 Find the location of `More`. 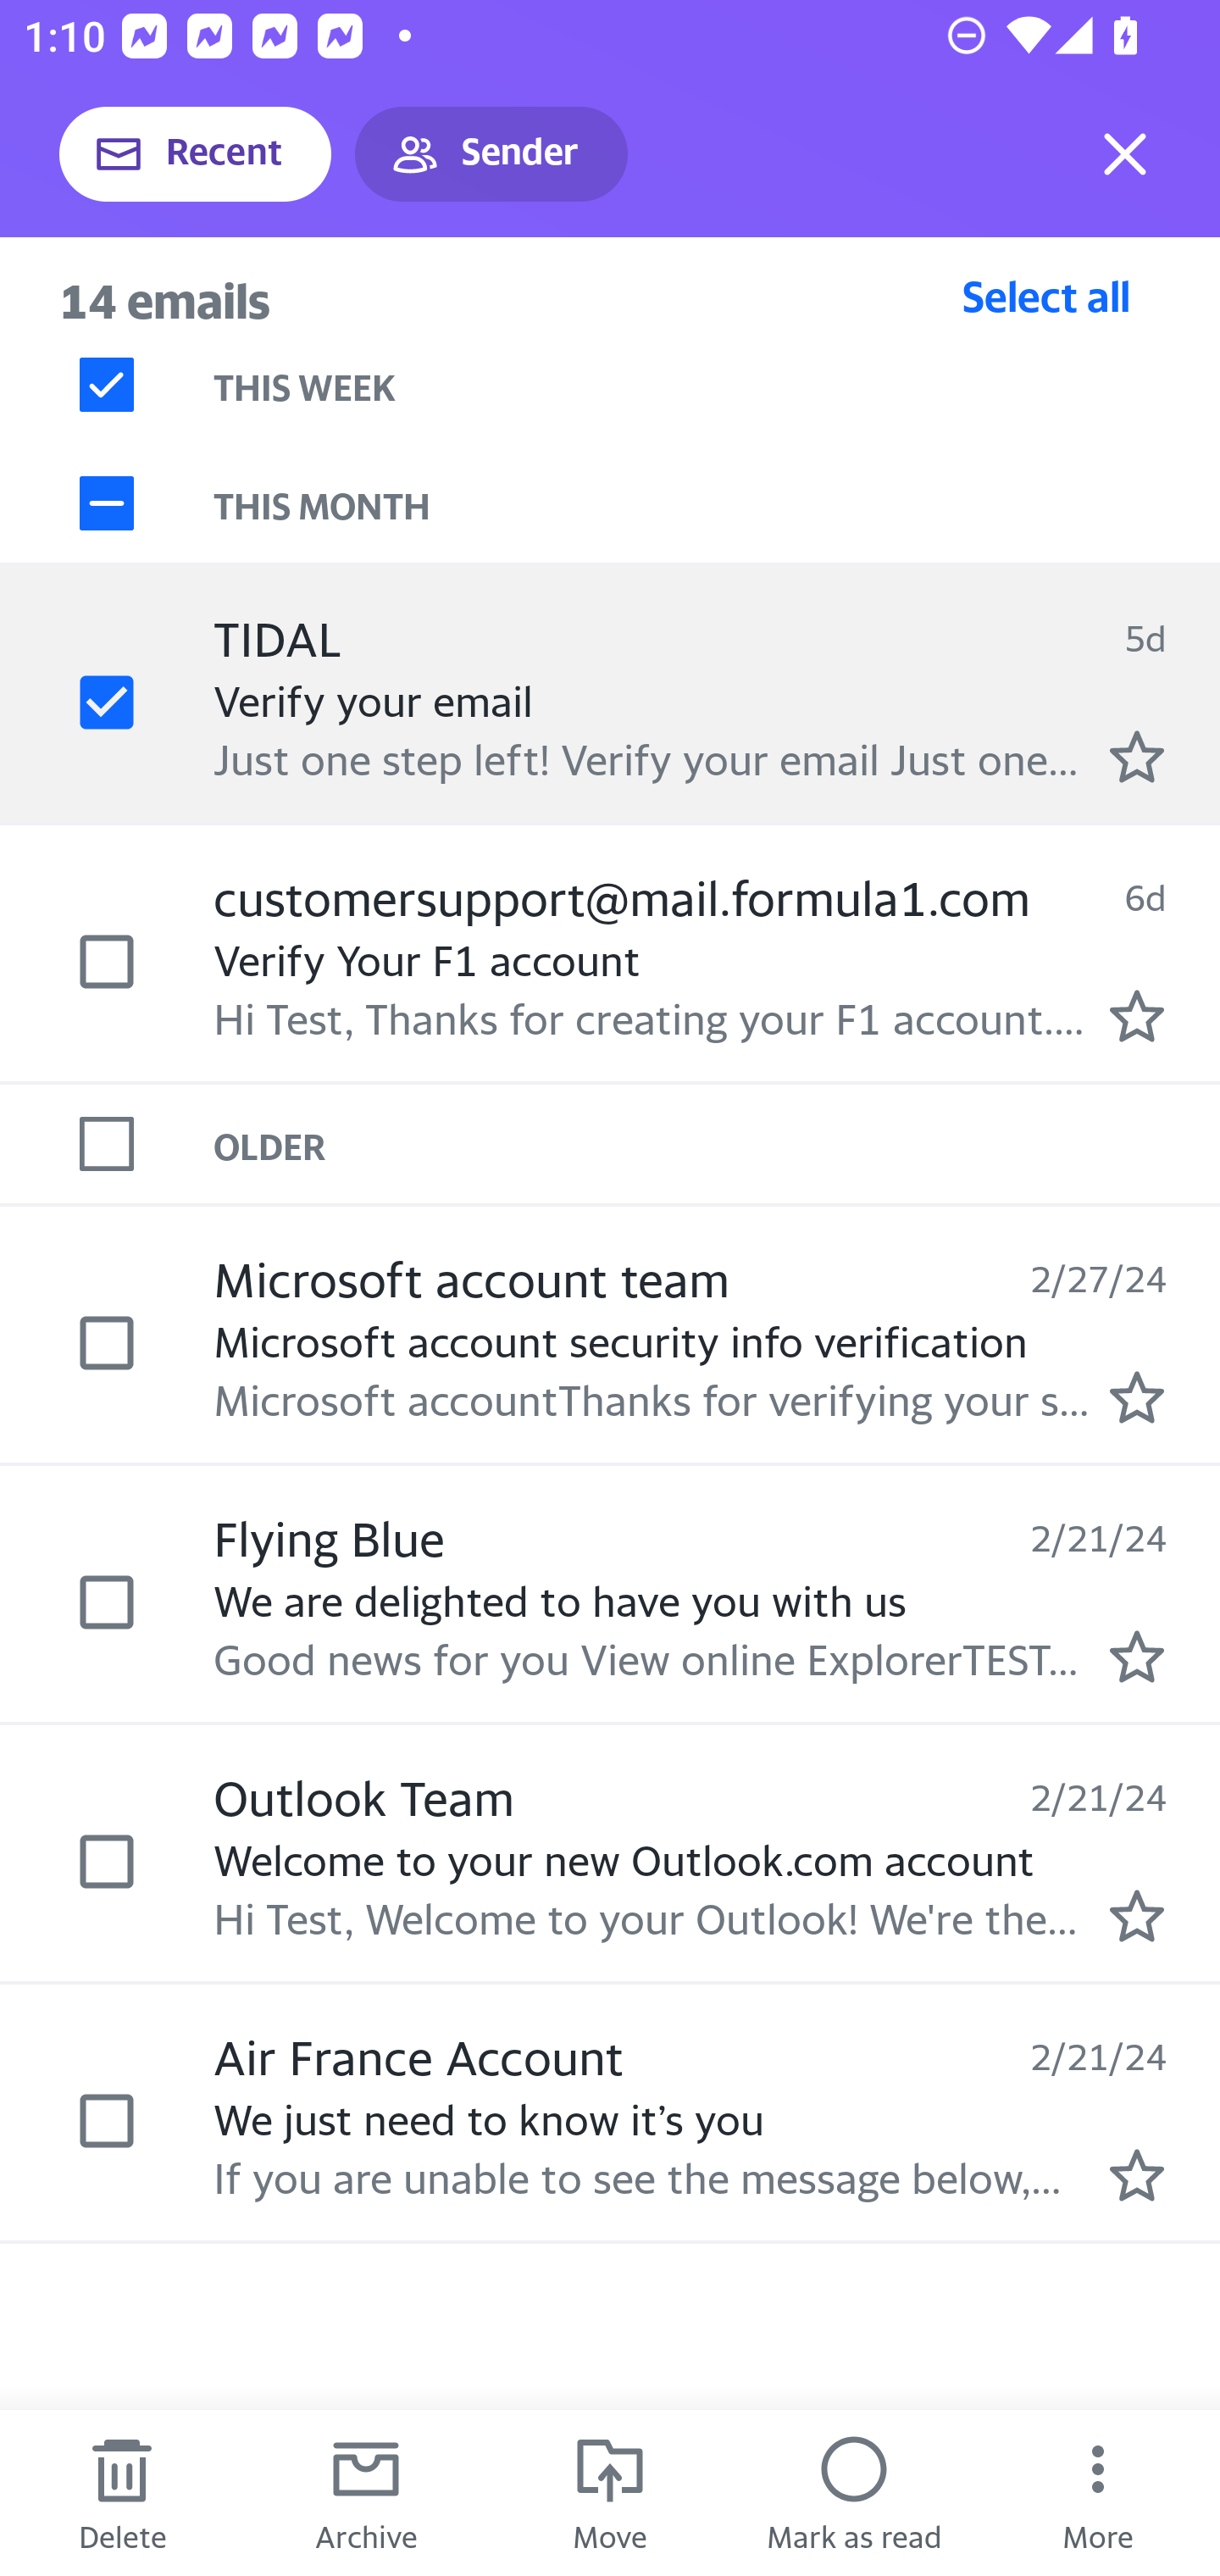

More is located at coordinates (1098, 2493).